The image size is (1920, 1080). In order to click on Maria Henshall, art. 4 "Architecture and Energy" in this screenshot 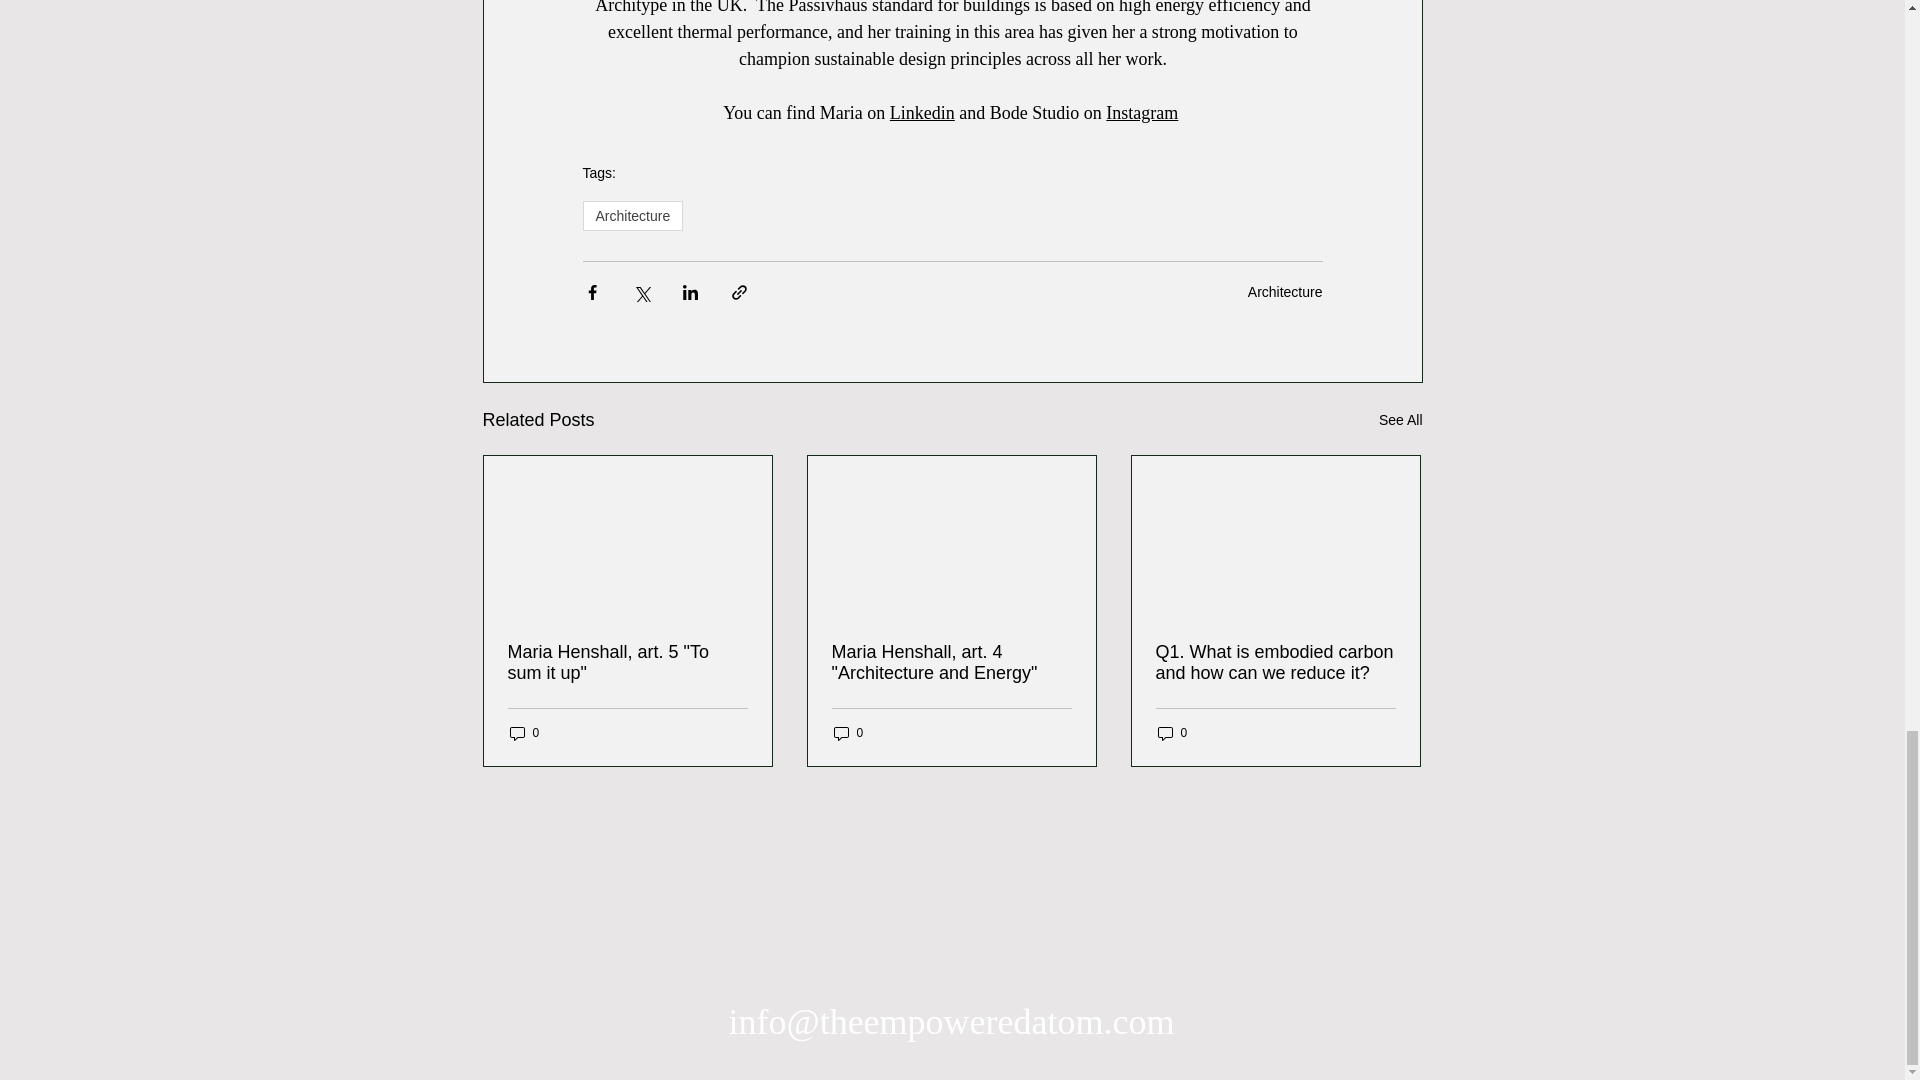, I will do `click(951, 662)`.